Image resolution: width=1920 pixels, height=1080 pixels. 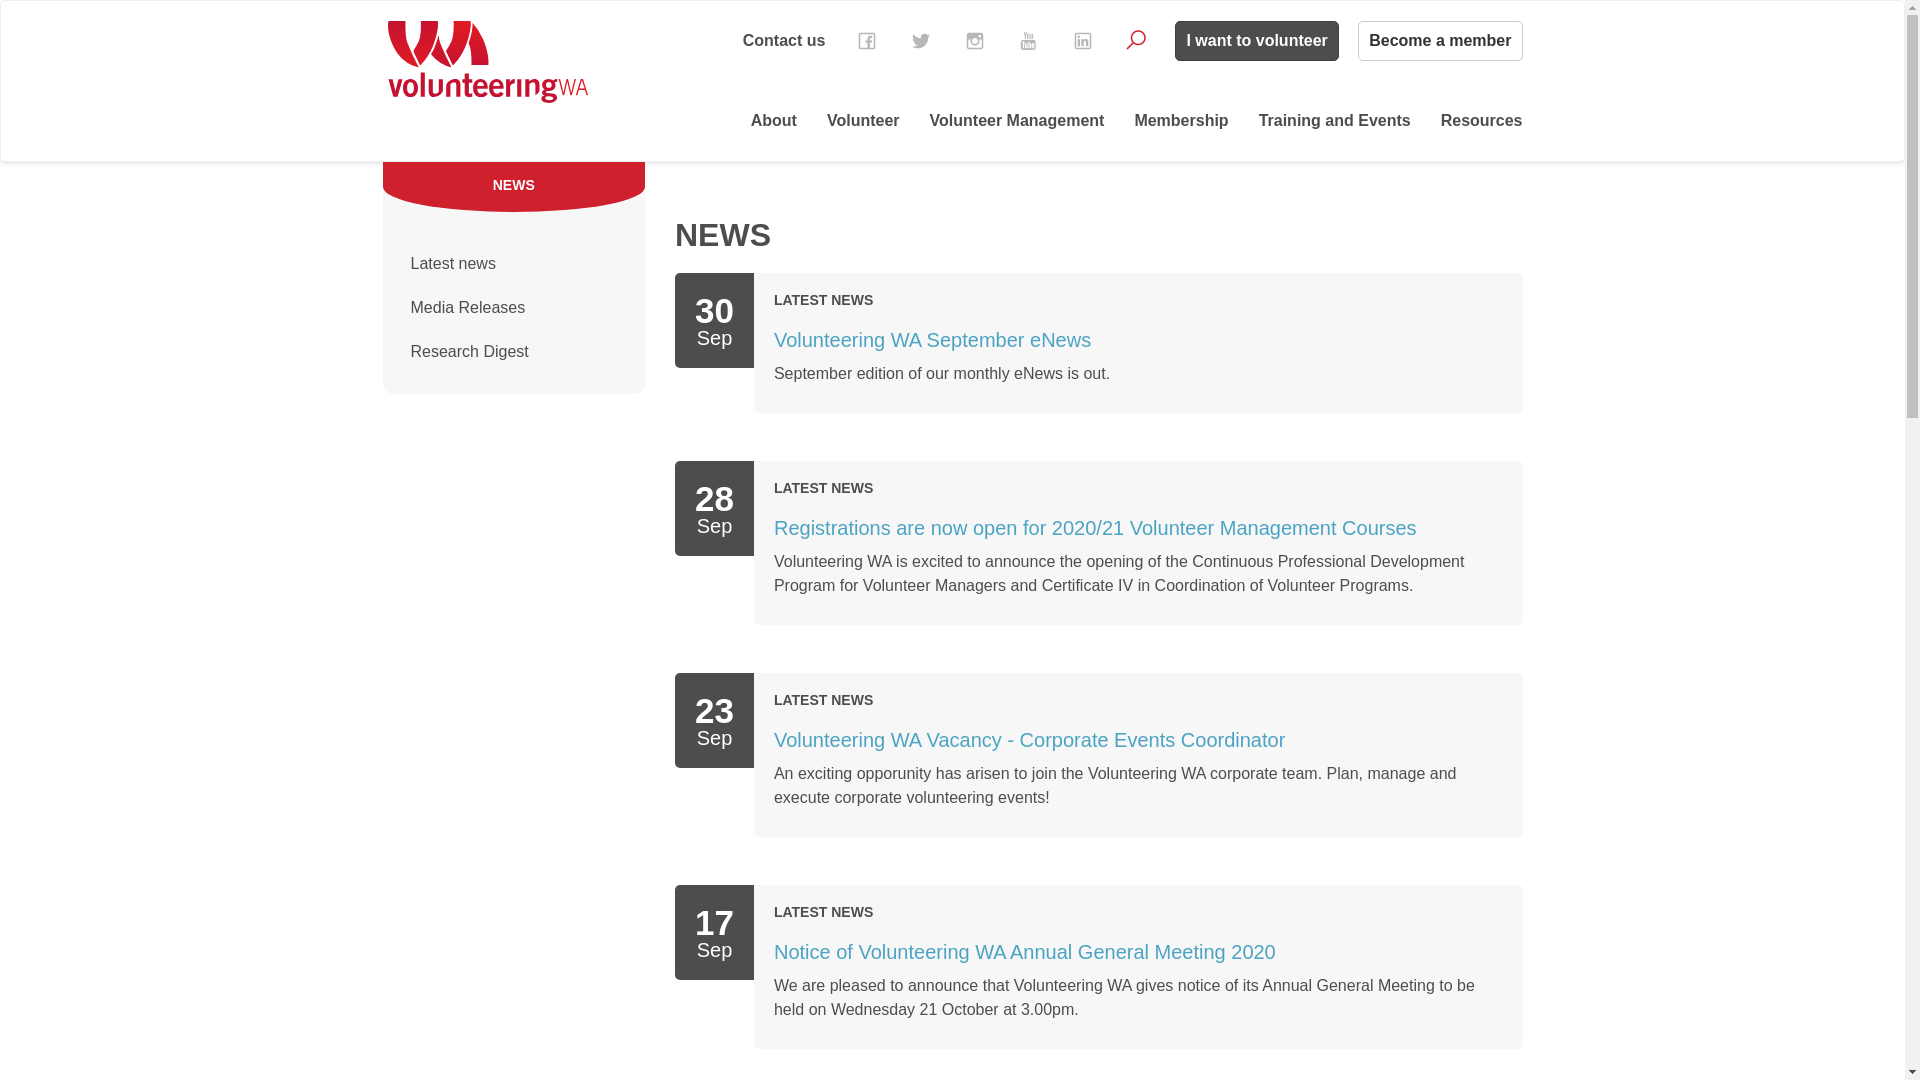 What do you see at coordinates (514, 264) in the screenshot?
I see `Latest news` at bounding box center [514, 264].